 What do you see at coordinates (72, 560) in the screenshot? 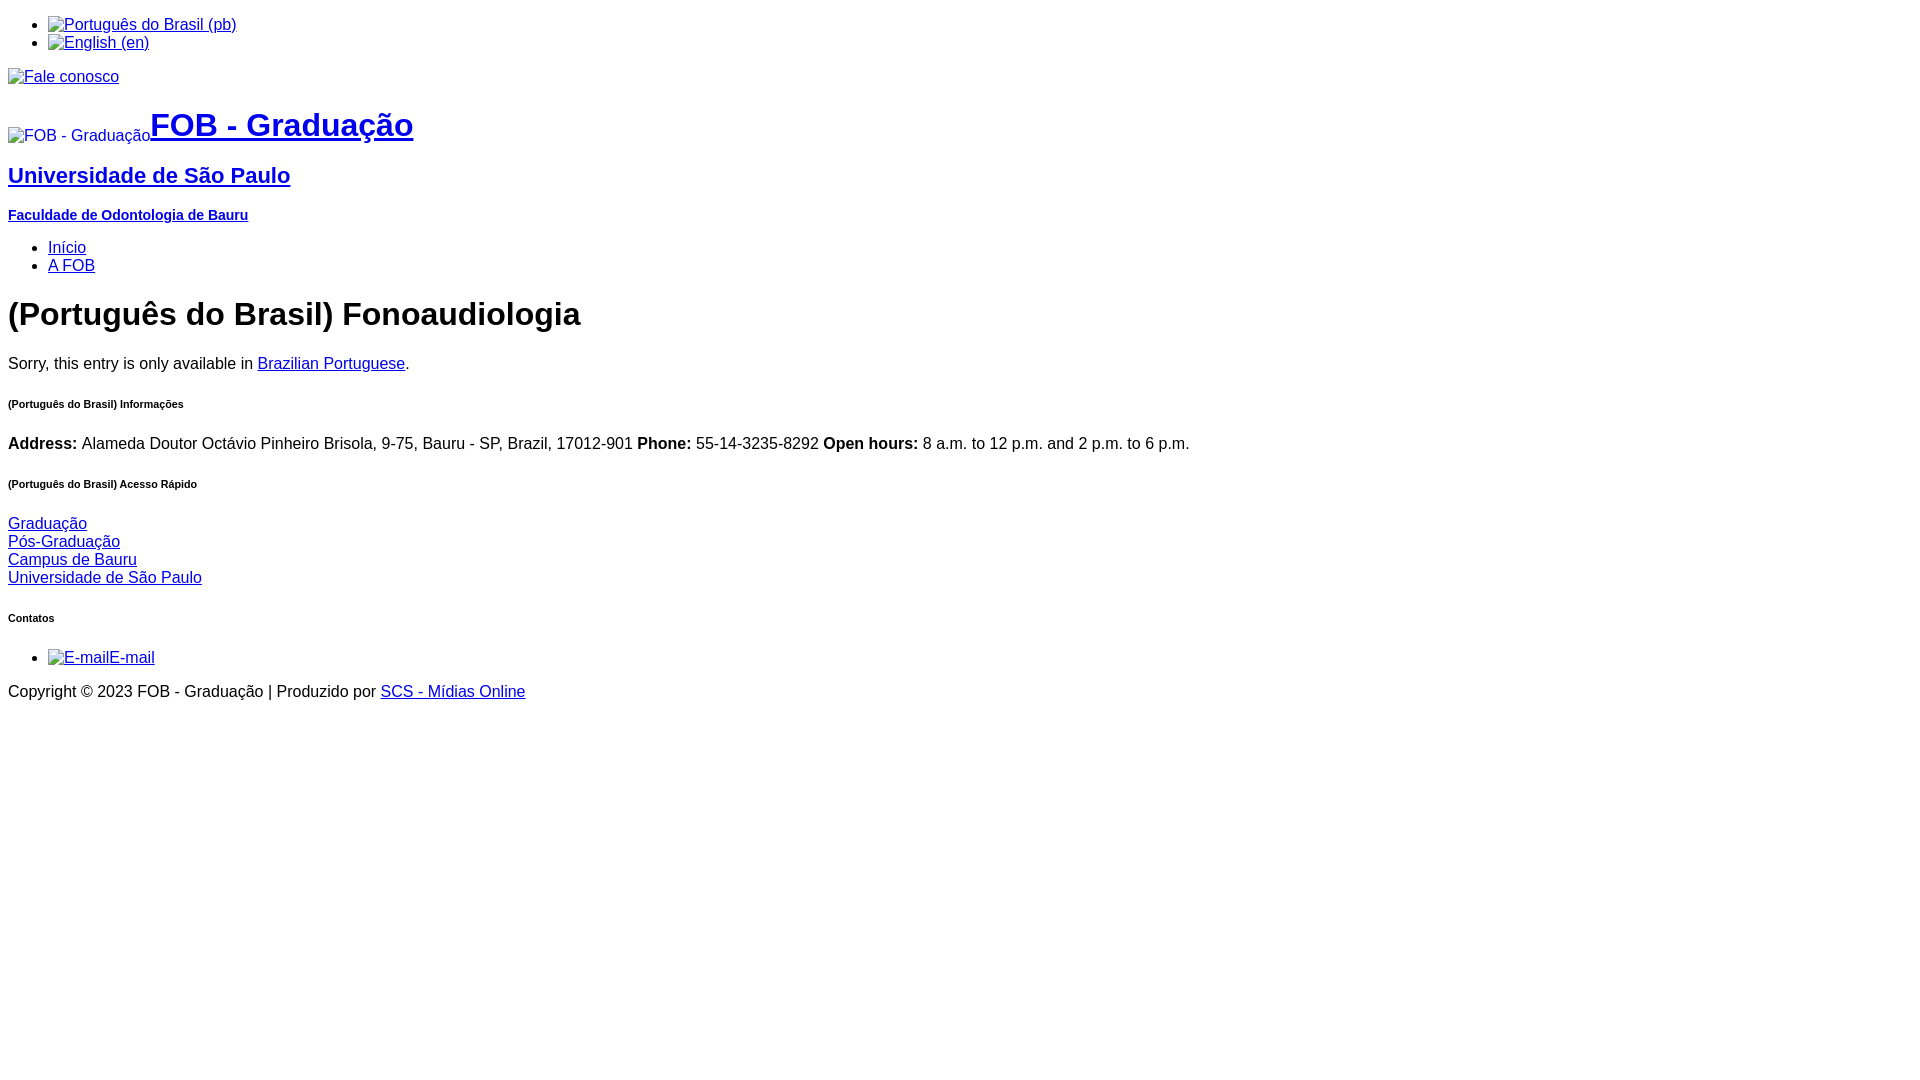
I see `Campus de Bauru` at bounding box center [72, 560].